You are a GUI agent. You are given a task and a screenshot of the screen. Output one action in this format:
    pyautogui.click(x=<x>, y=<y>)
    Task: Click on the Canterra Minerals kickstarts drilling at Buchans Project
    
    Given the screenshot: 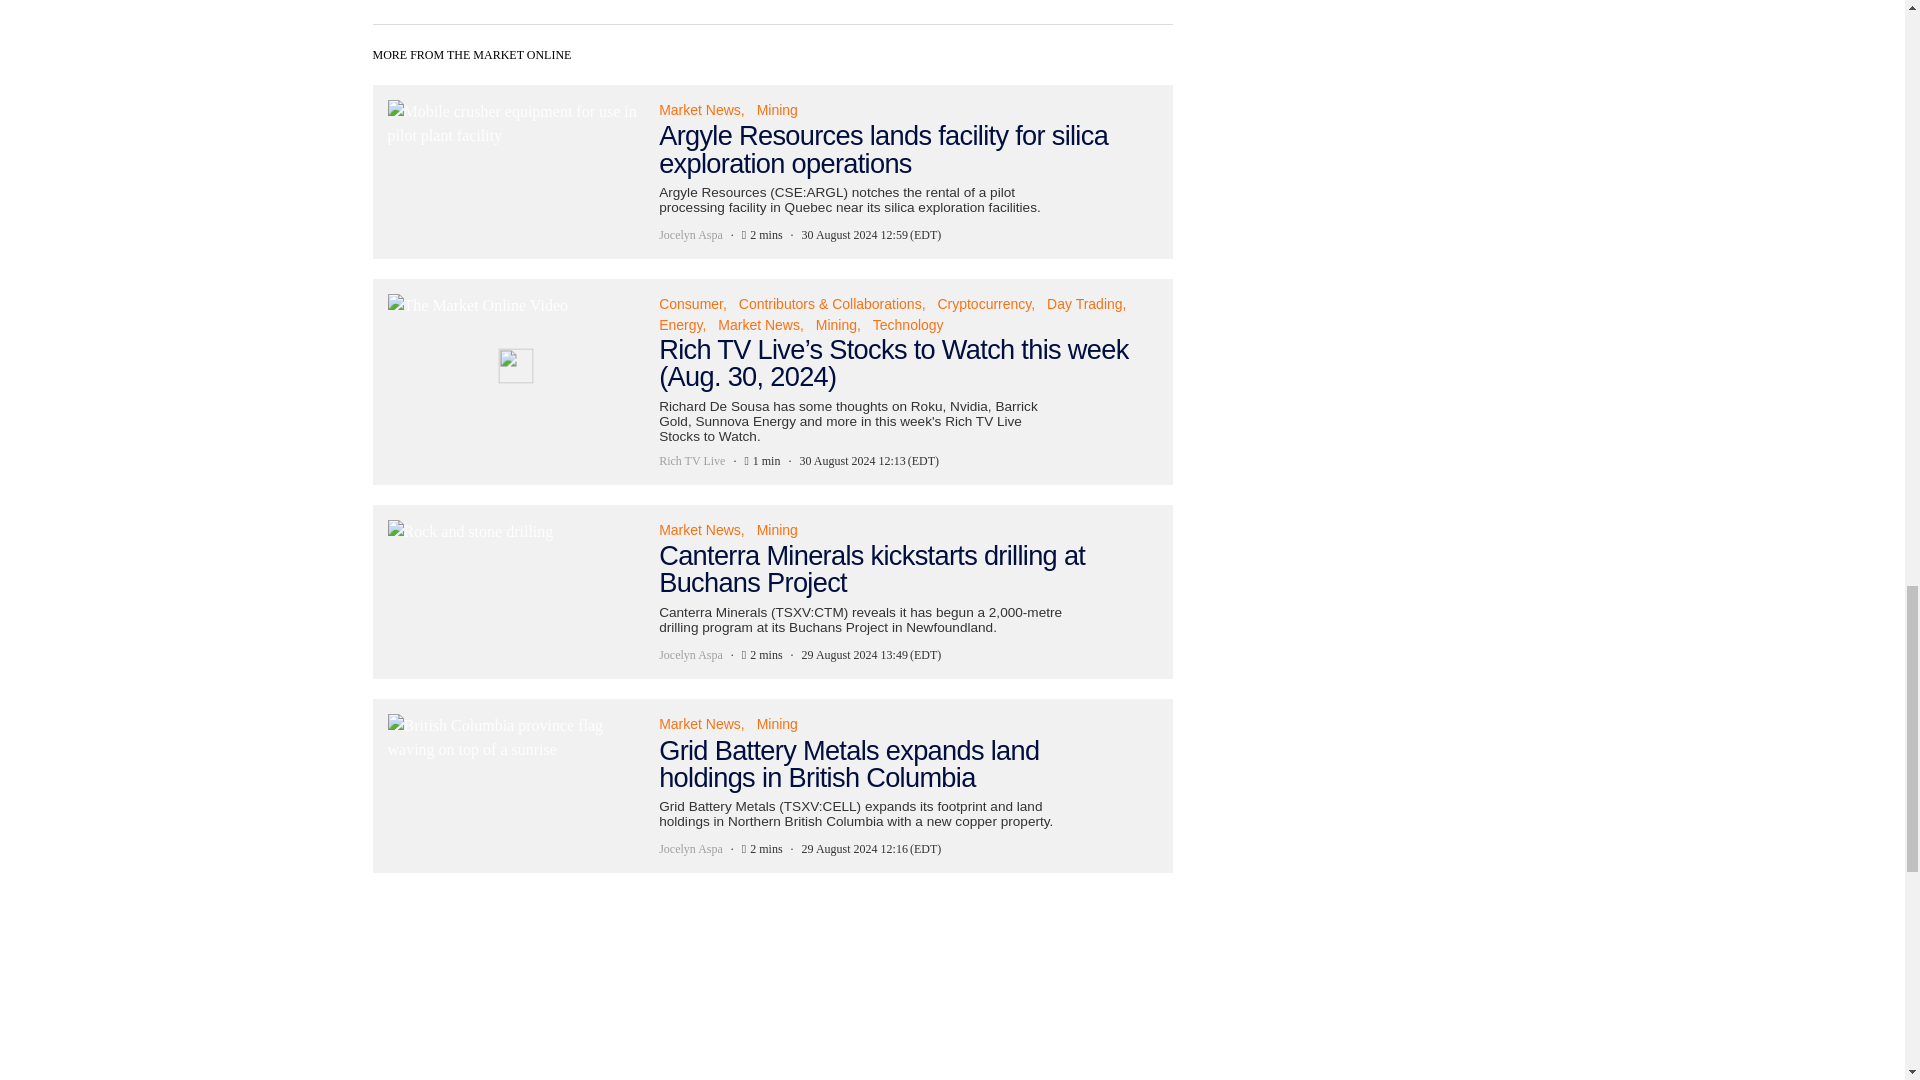 What is the action you would take?
    pyautogui.click(x=772, y=591)
    